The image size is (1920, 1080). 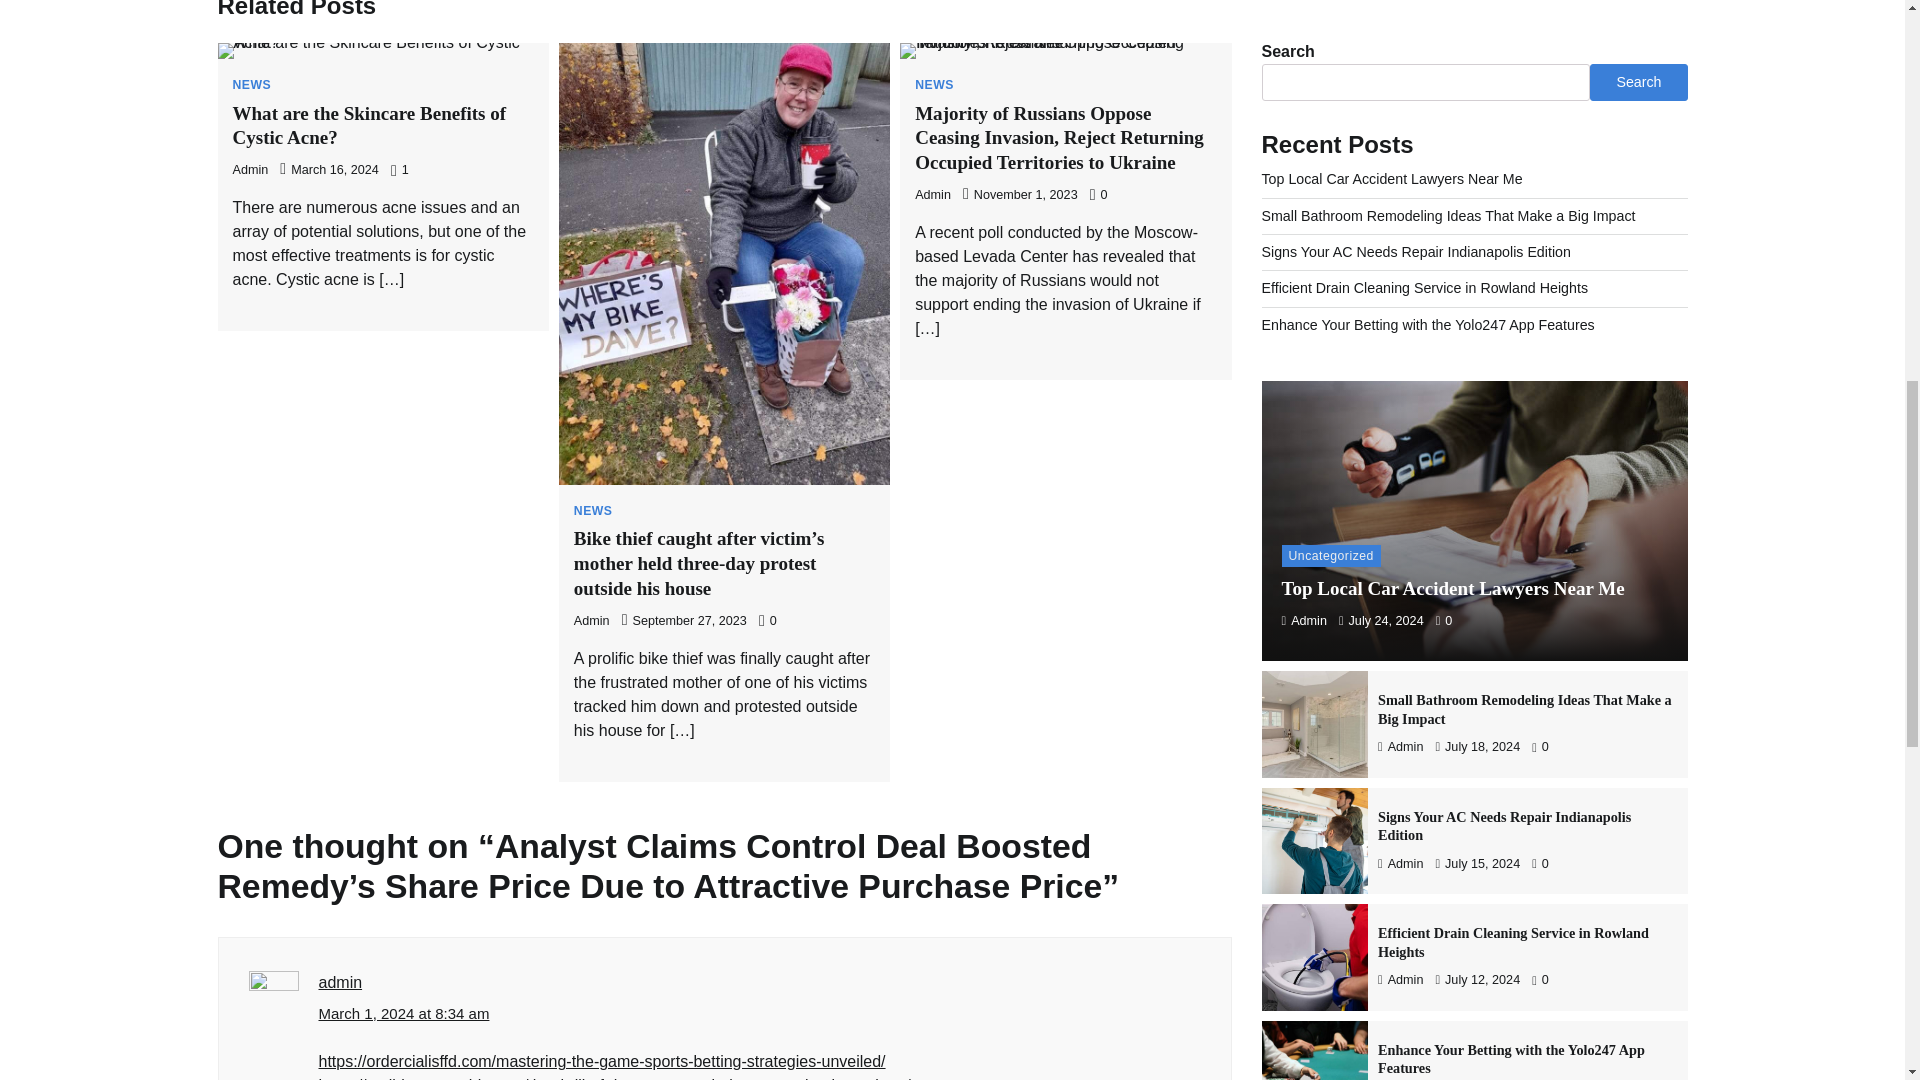 I want to click on NEWS, so click(x=934, y=84).